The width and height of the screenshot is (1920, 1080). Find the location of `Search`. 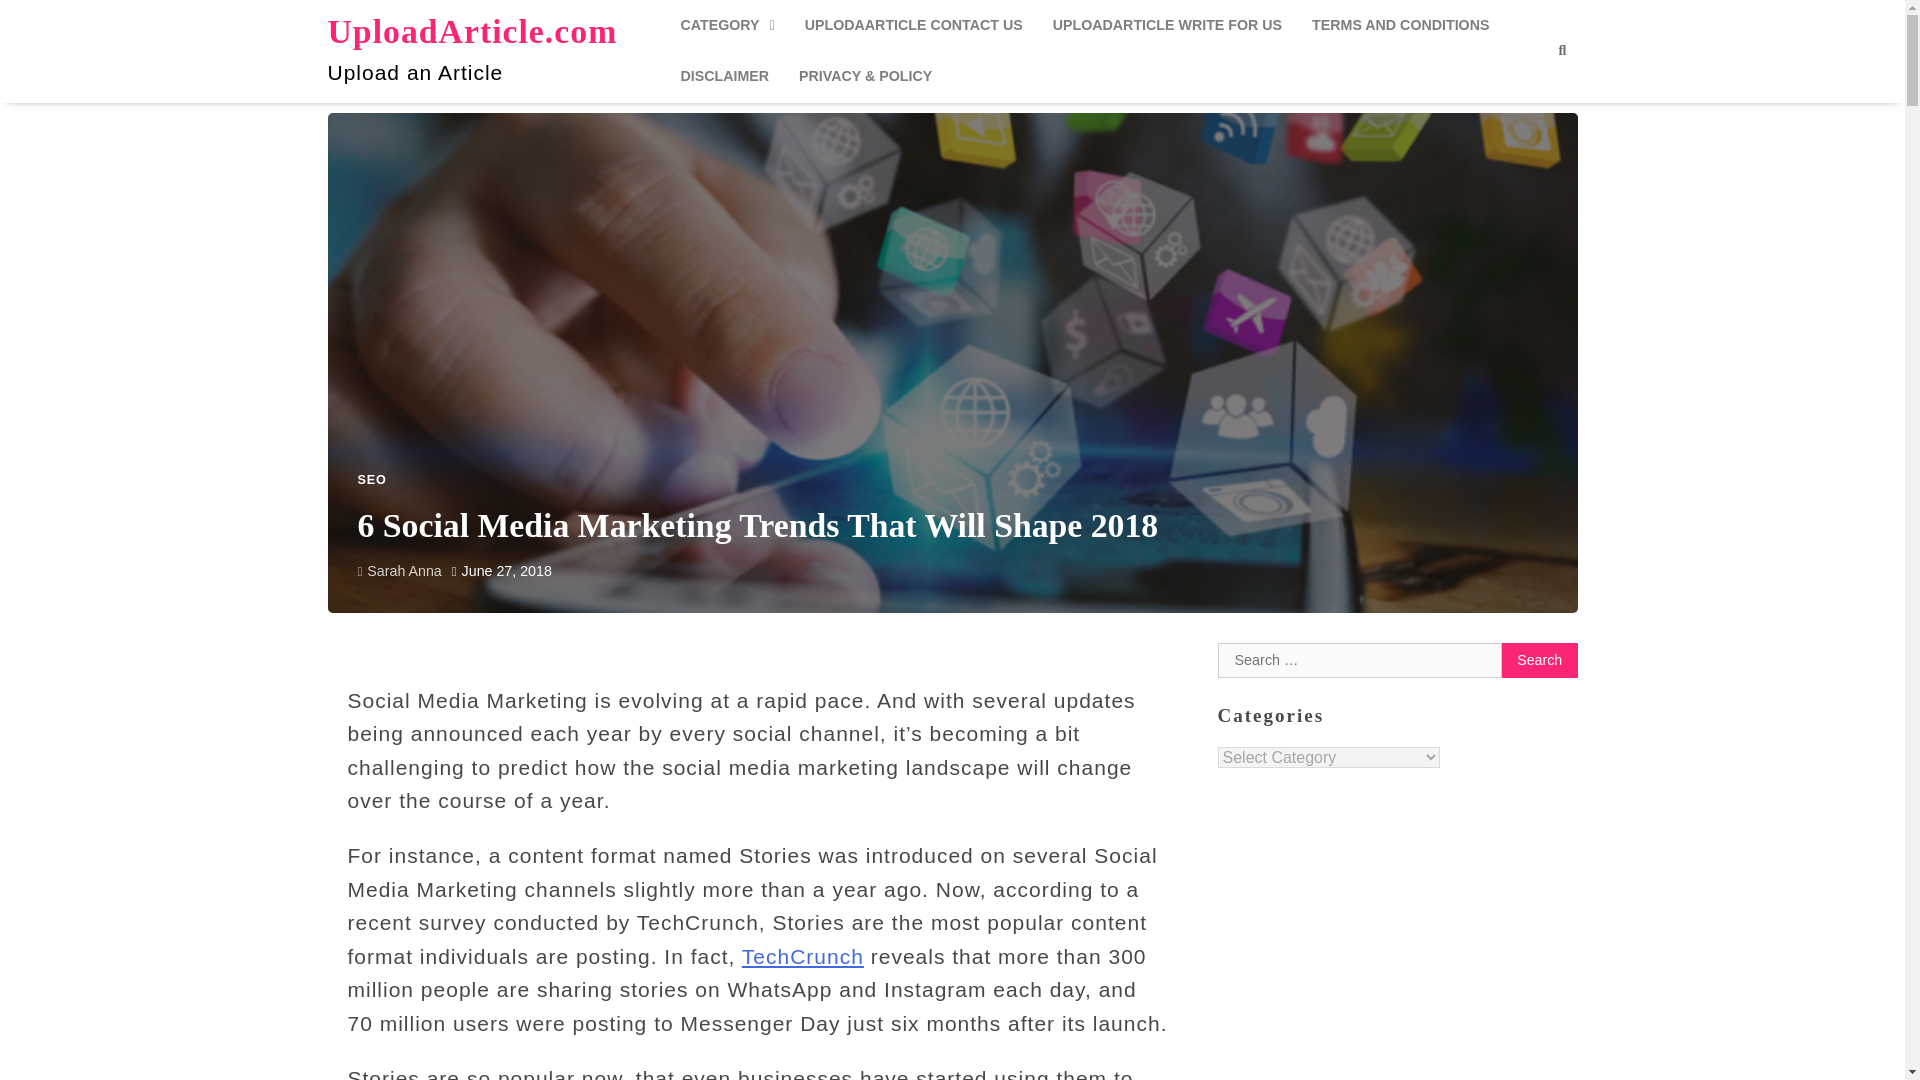

Search is located at coordinates (1562, 50).